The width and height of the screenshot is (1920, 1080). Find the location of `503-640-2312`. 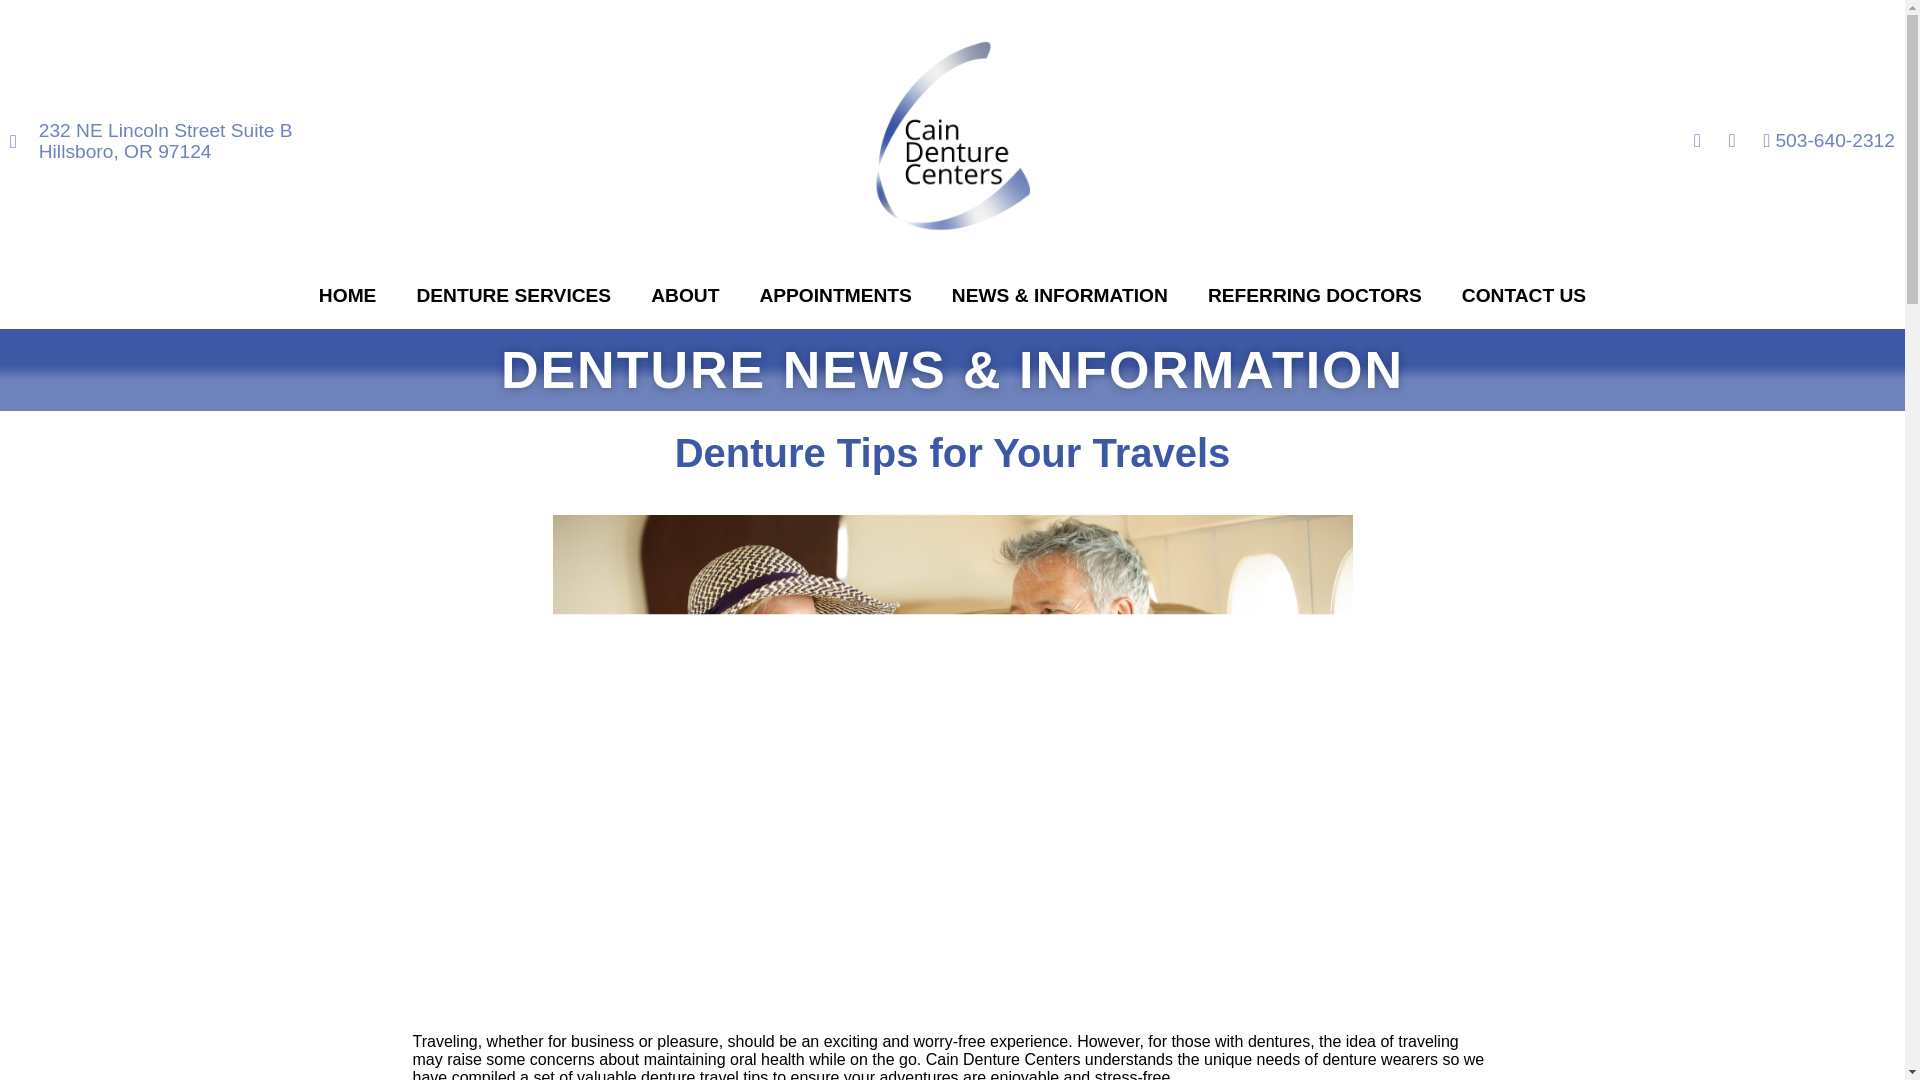

503-640-2312 is located at coordinates (1821, 140).